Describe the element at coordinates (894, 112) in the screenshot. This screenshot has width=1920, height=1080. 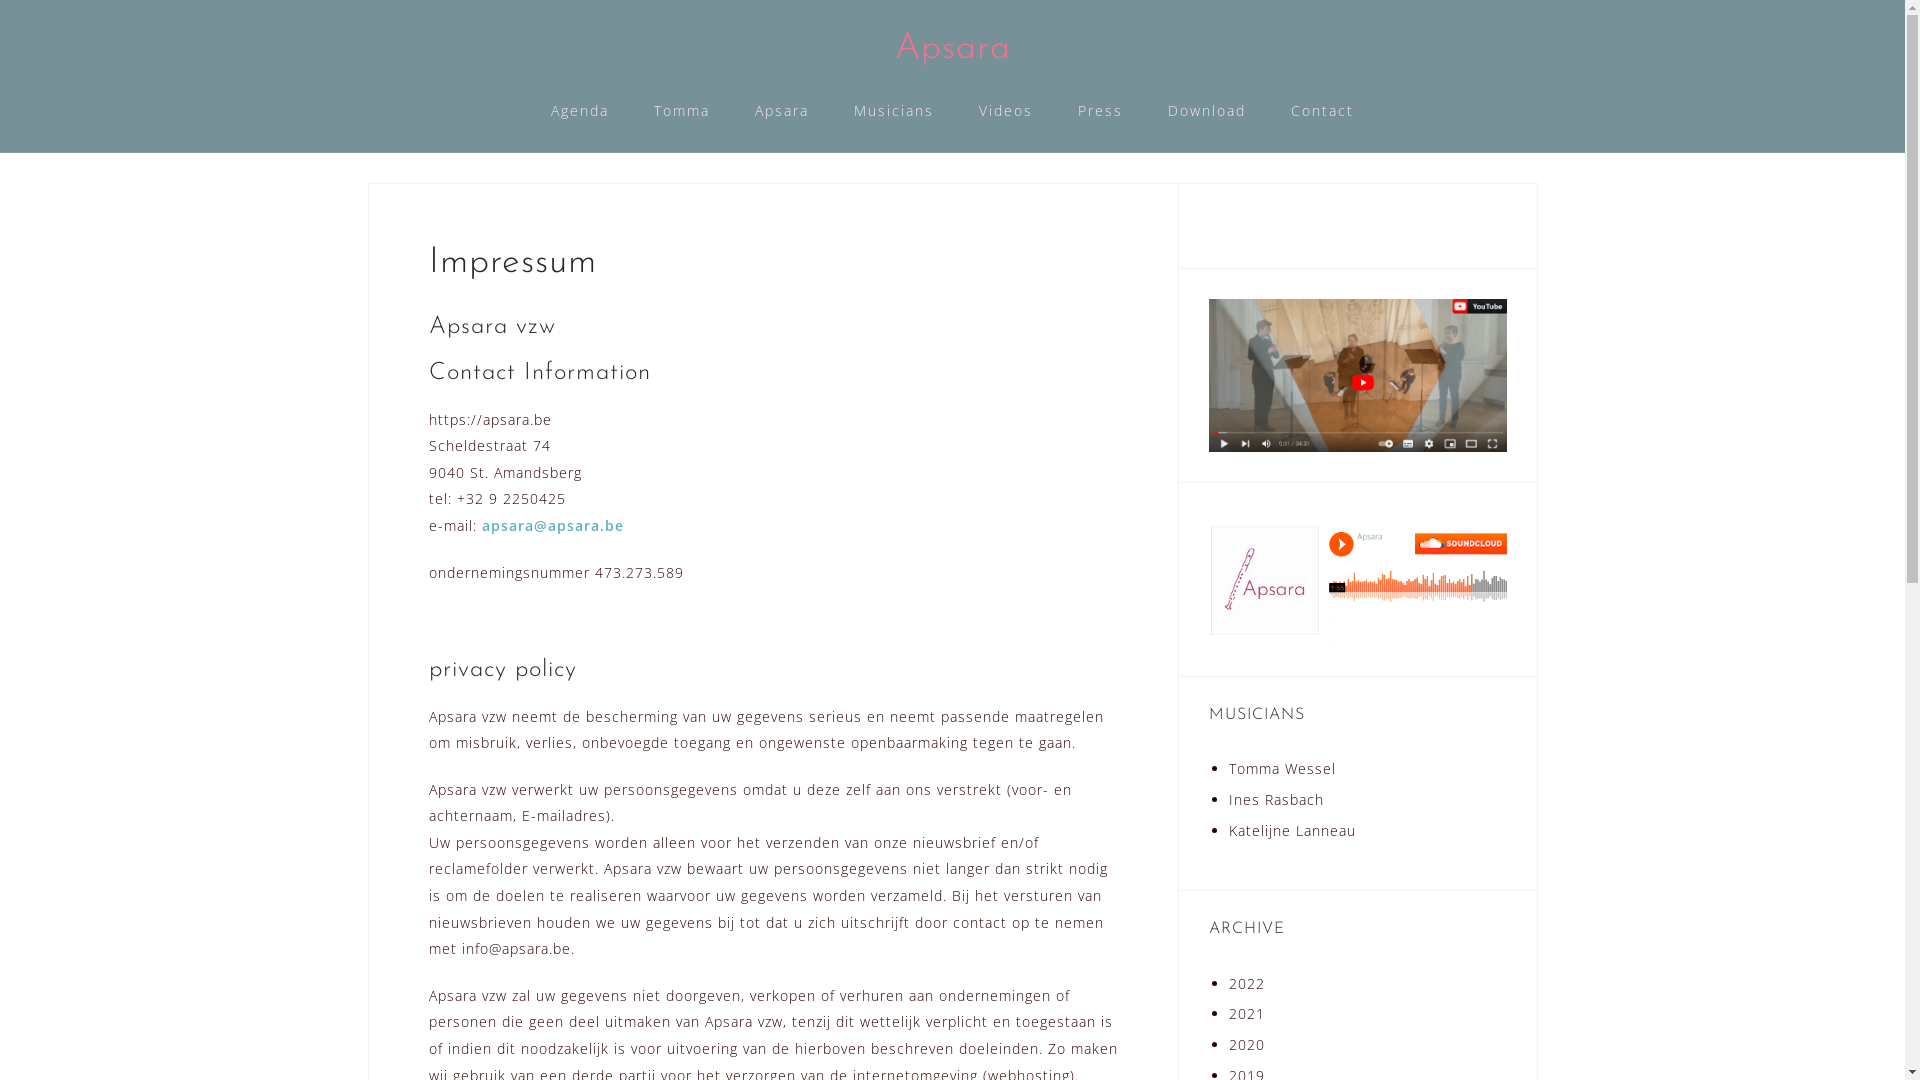
I see `Musicians` at that location.